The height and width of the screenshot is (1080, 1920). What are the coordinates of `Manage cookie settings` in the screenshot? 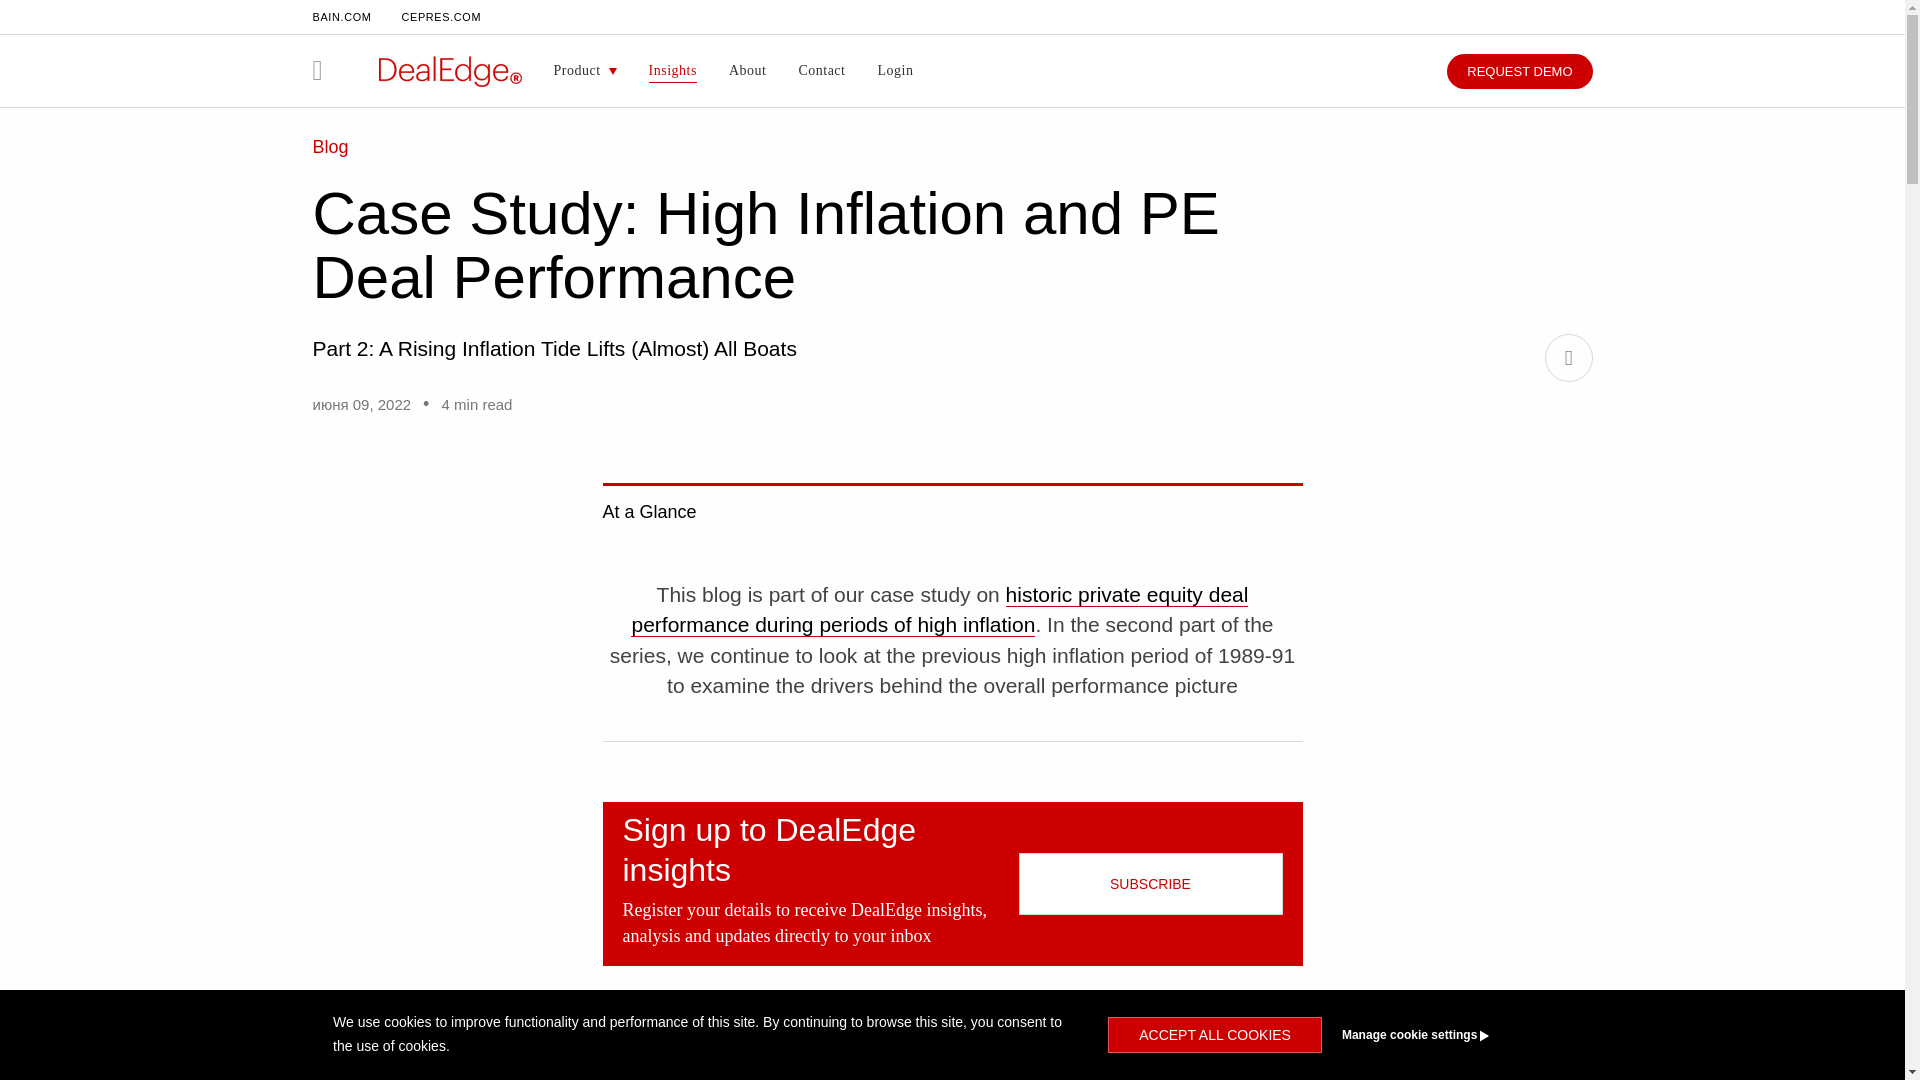 It's located at (1452, 1035).